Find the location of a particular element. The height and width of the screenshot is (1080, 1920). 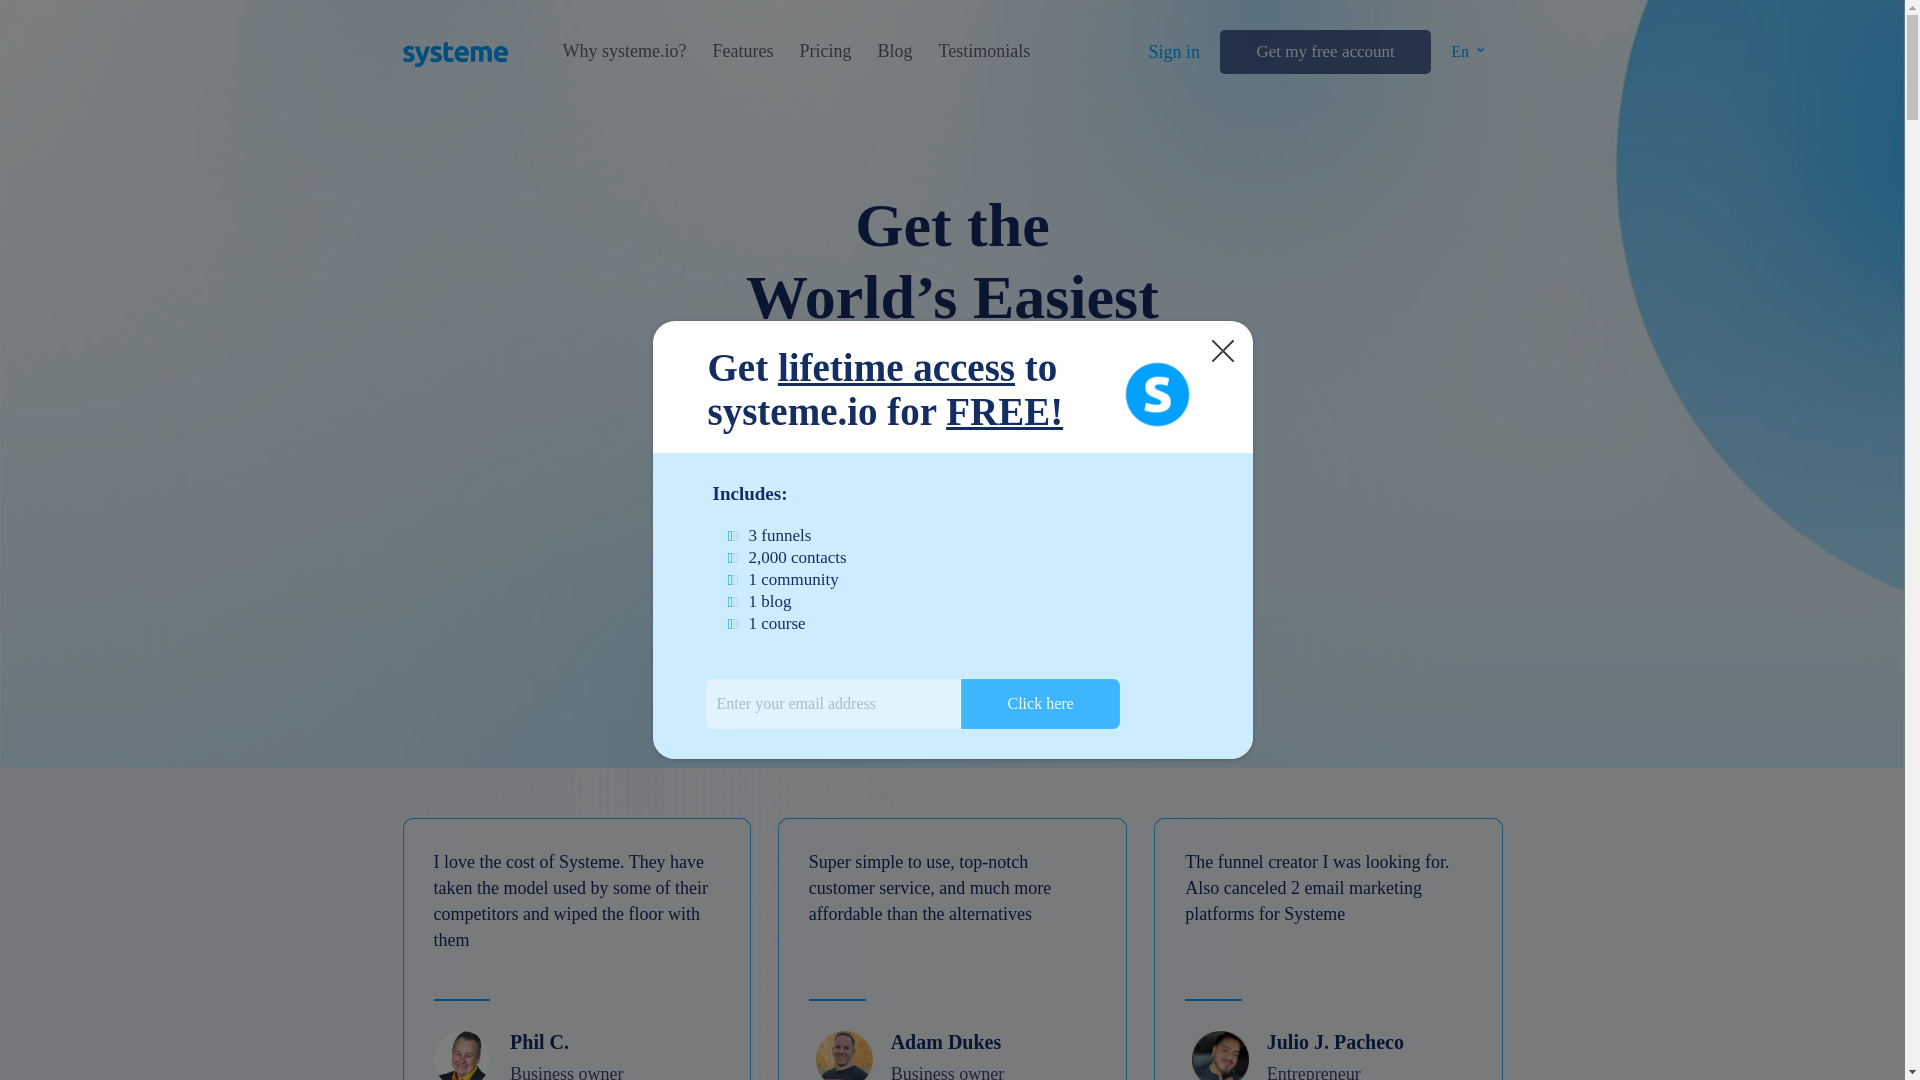

Pricing is located at coordinates (824, 51).